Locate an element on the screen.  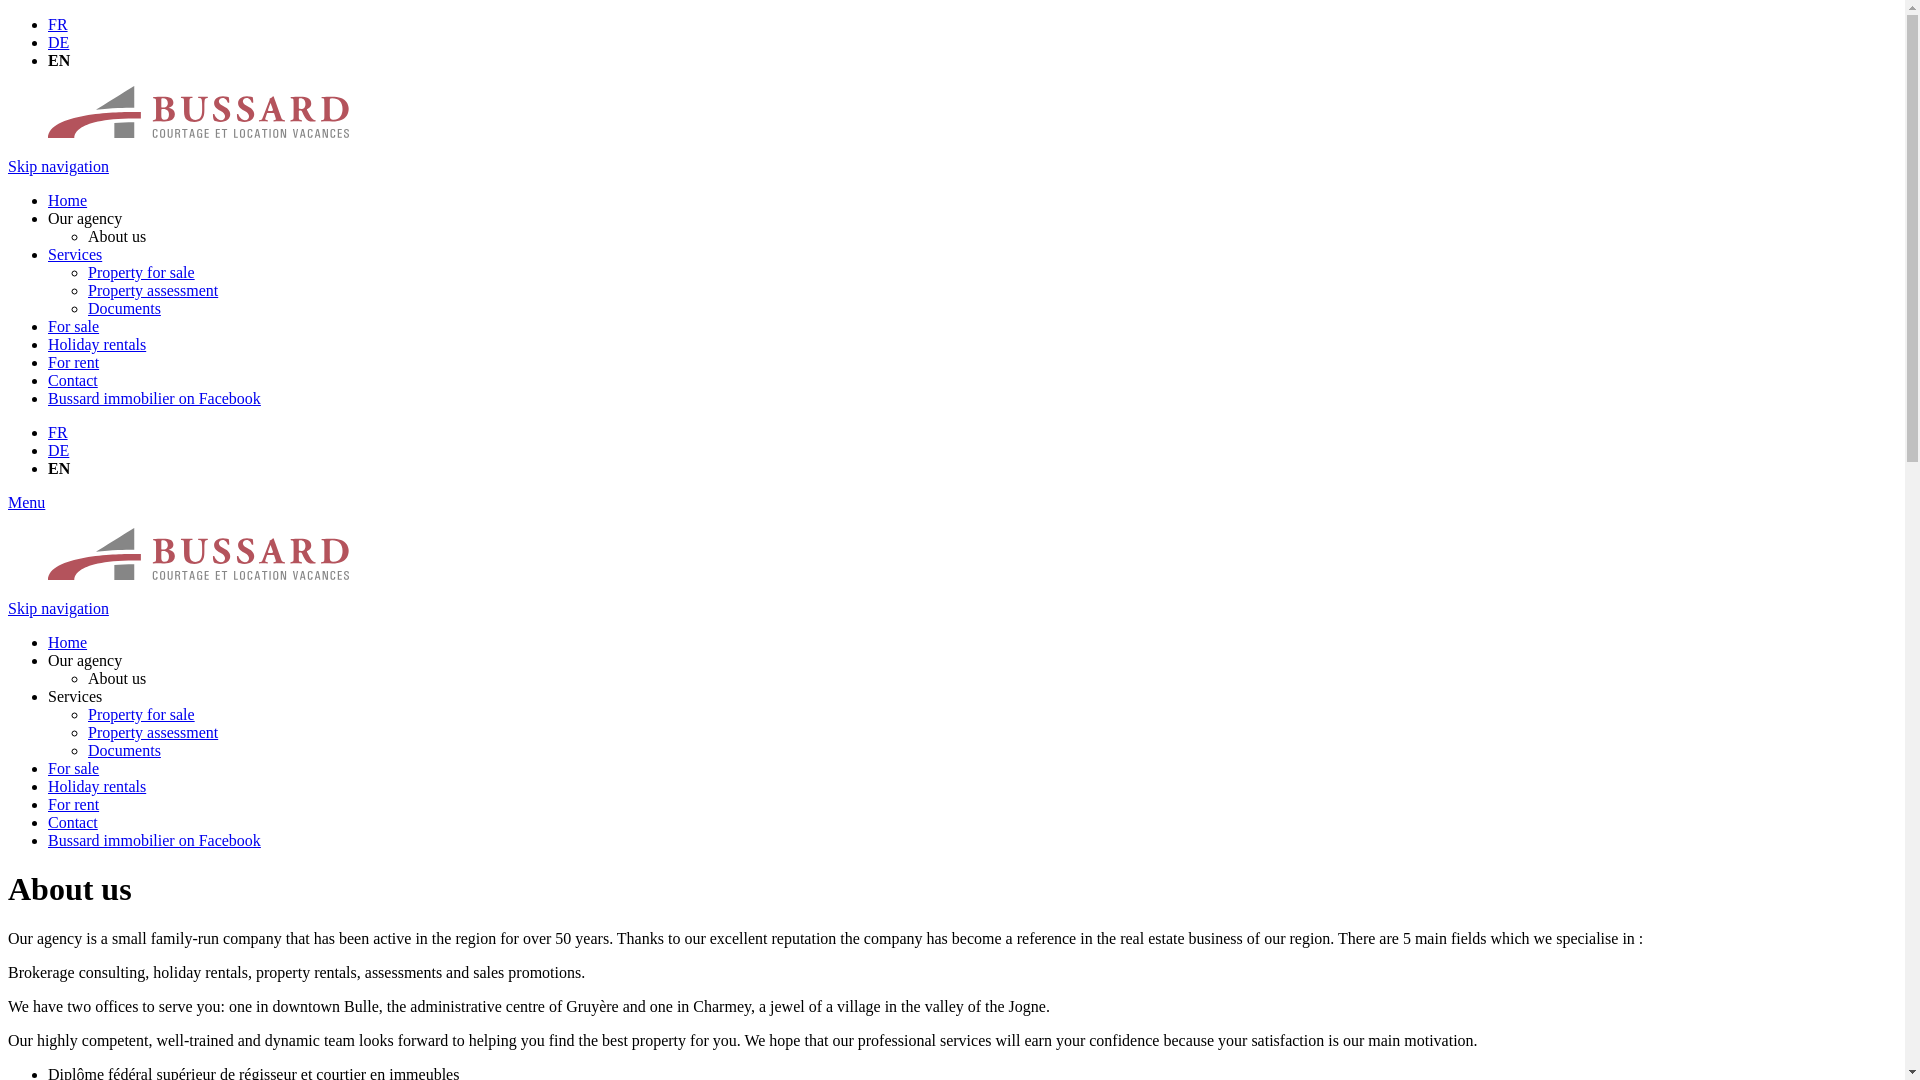
Property assessment is located at coordinates (153, 290).